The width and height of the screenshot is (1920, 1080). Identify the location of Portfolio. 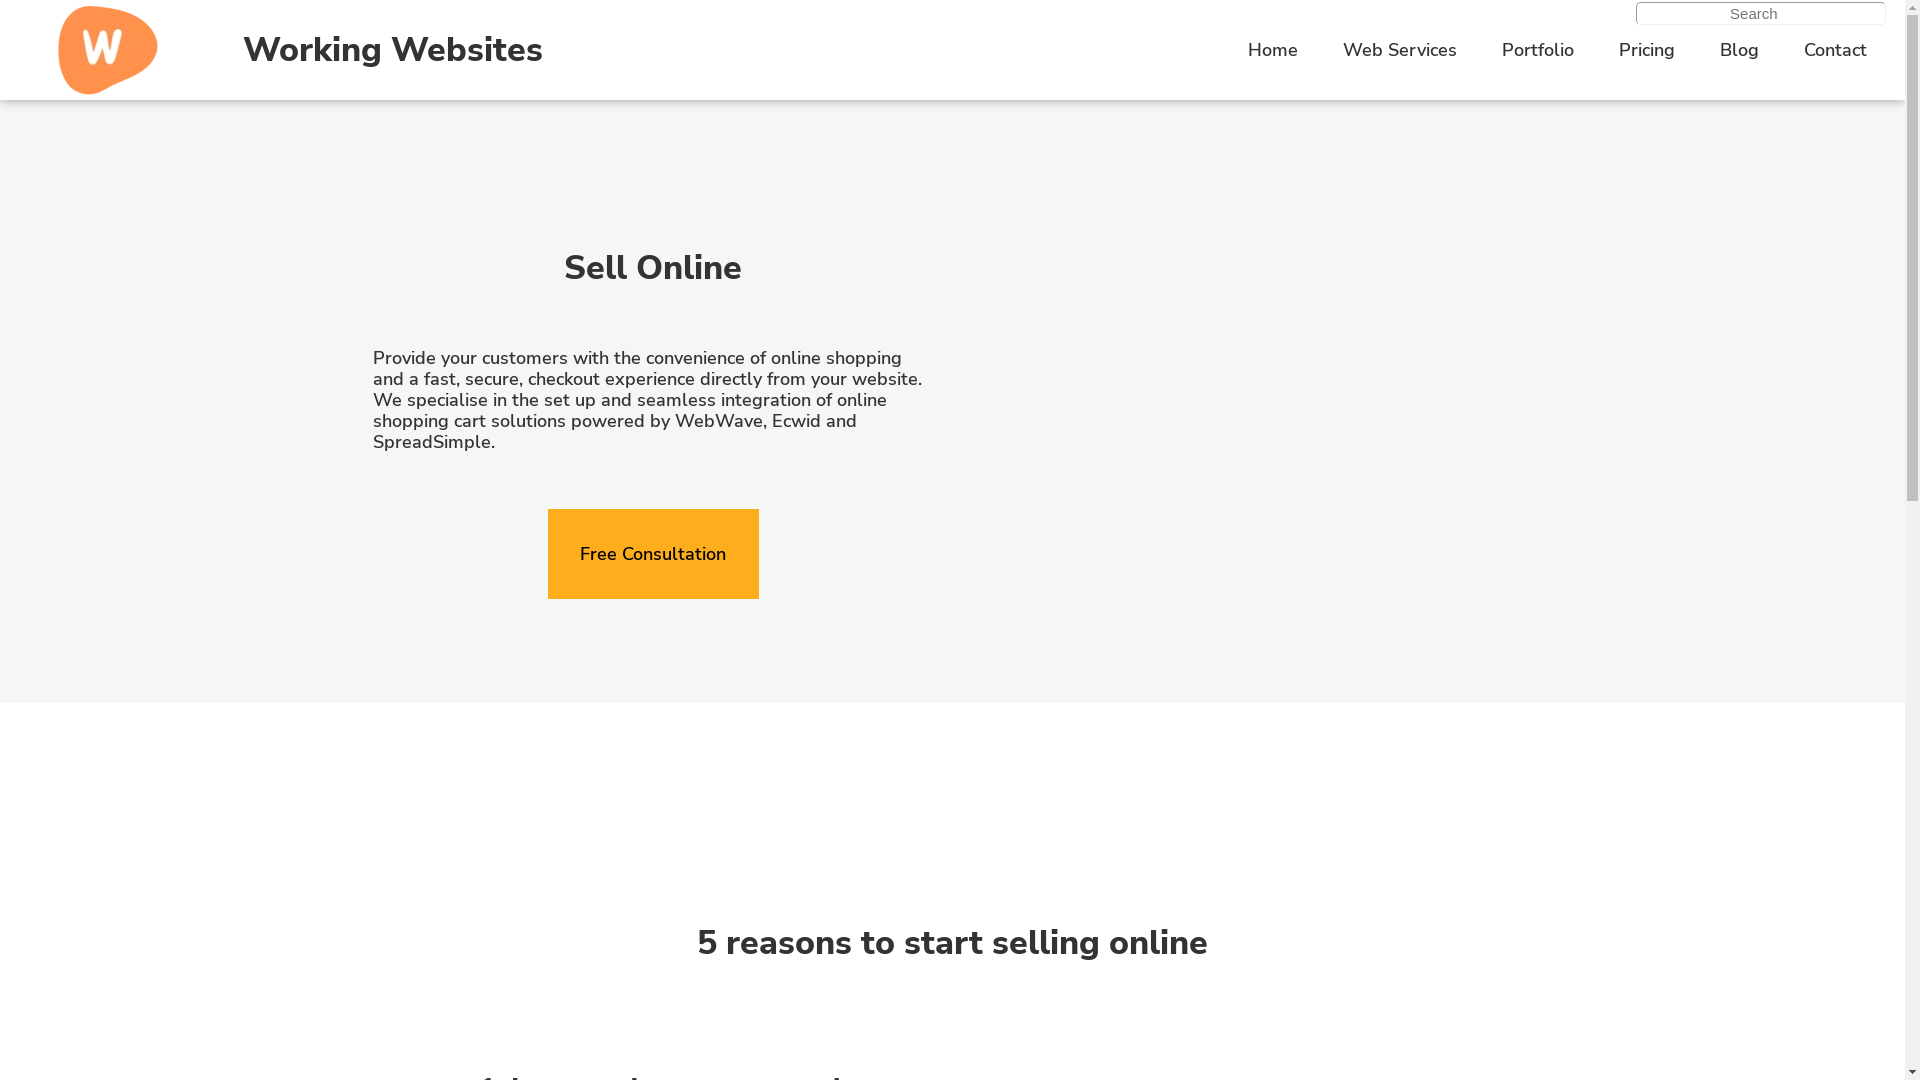
(1538, 50).